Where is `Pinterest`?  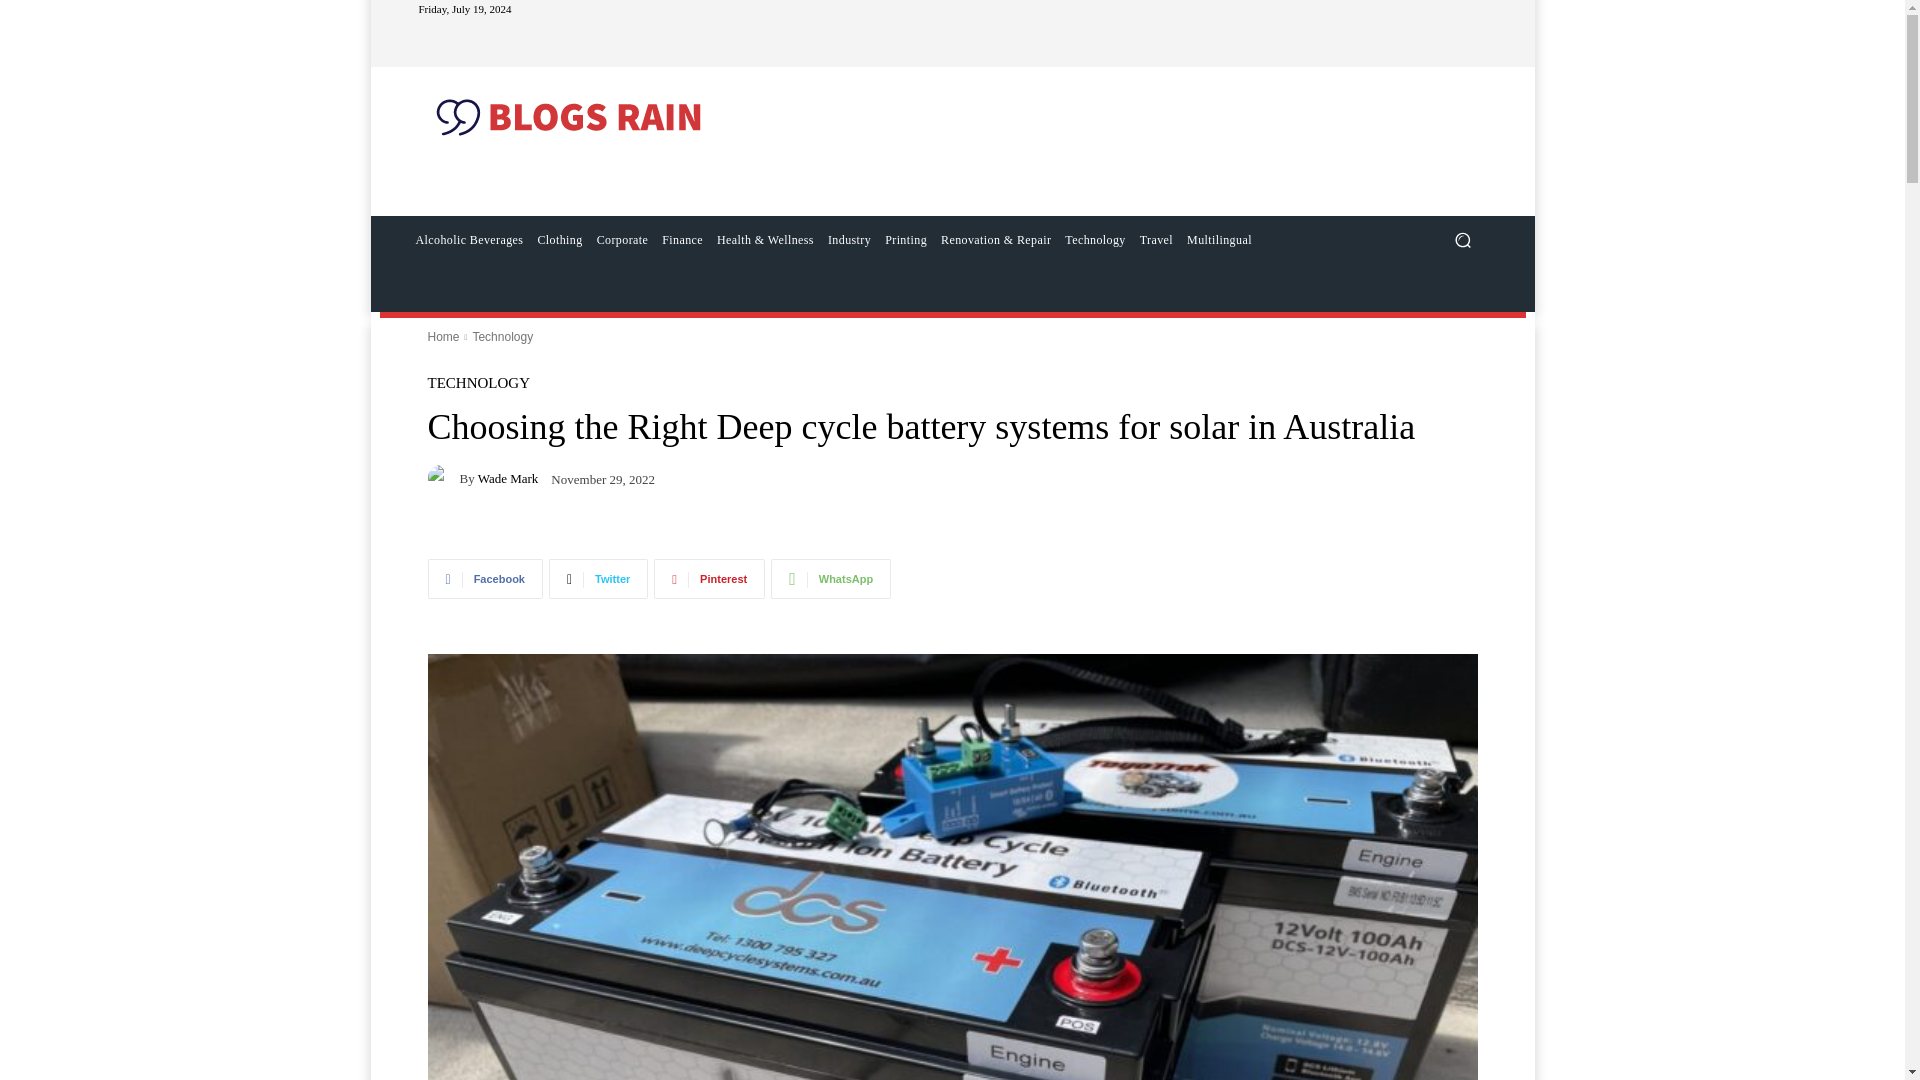 Pinterest is located at coordinates (709, 579).